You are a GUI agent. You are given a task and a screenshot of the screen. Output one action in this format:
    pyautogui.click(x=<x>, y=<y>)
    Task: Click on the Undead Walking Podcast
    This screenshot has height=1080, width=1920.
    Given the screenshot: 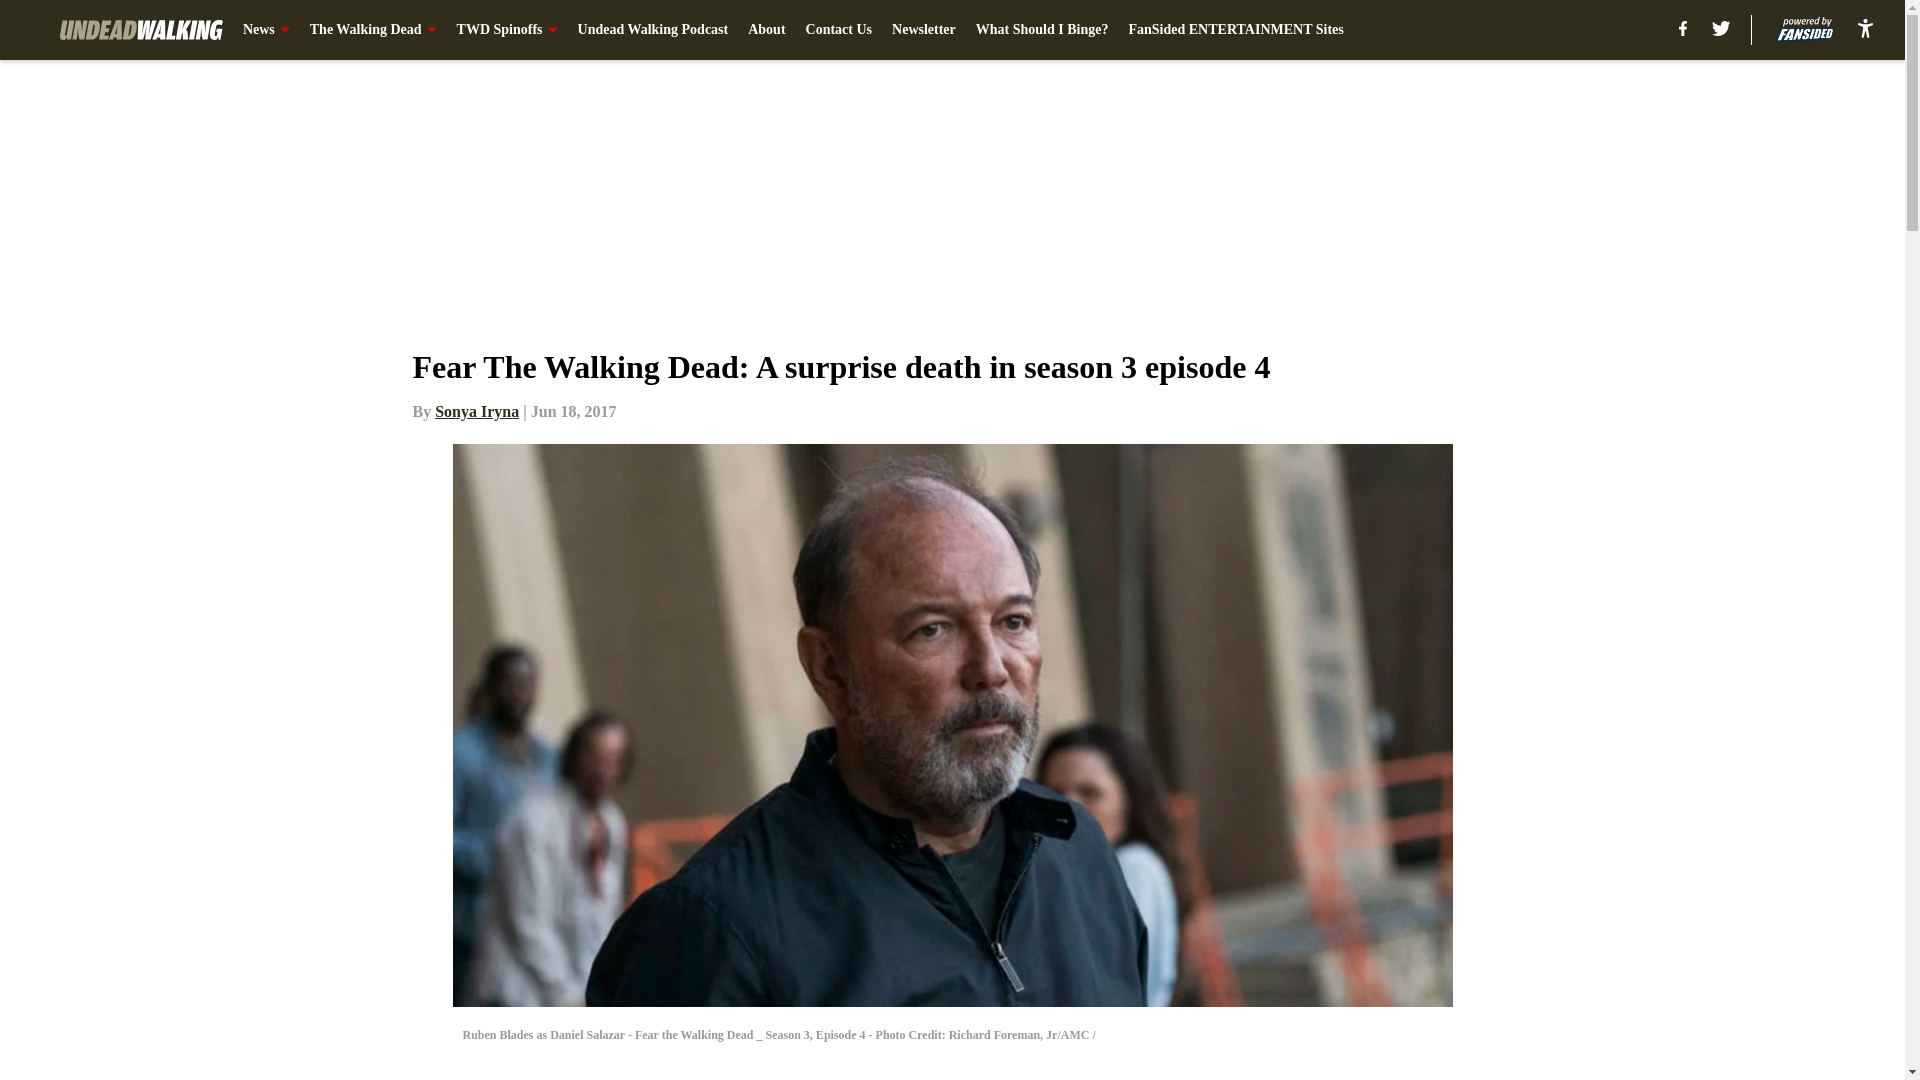 What is the action you would take?
    pyautogui.click(x=653, y=30)
    